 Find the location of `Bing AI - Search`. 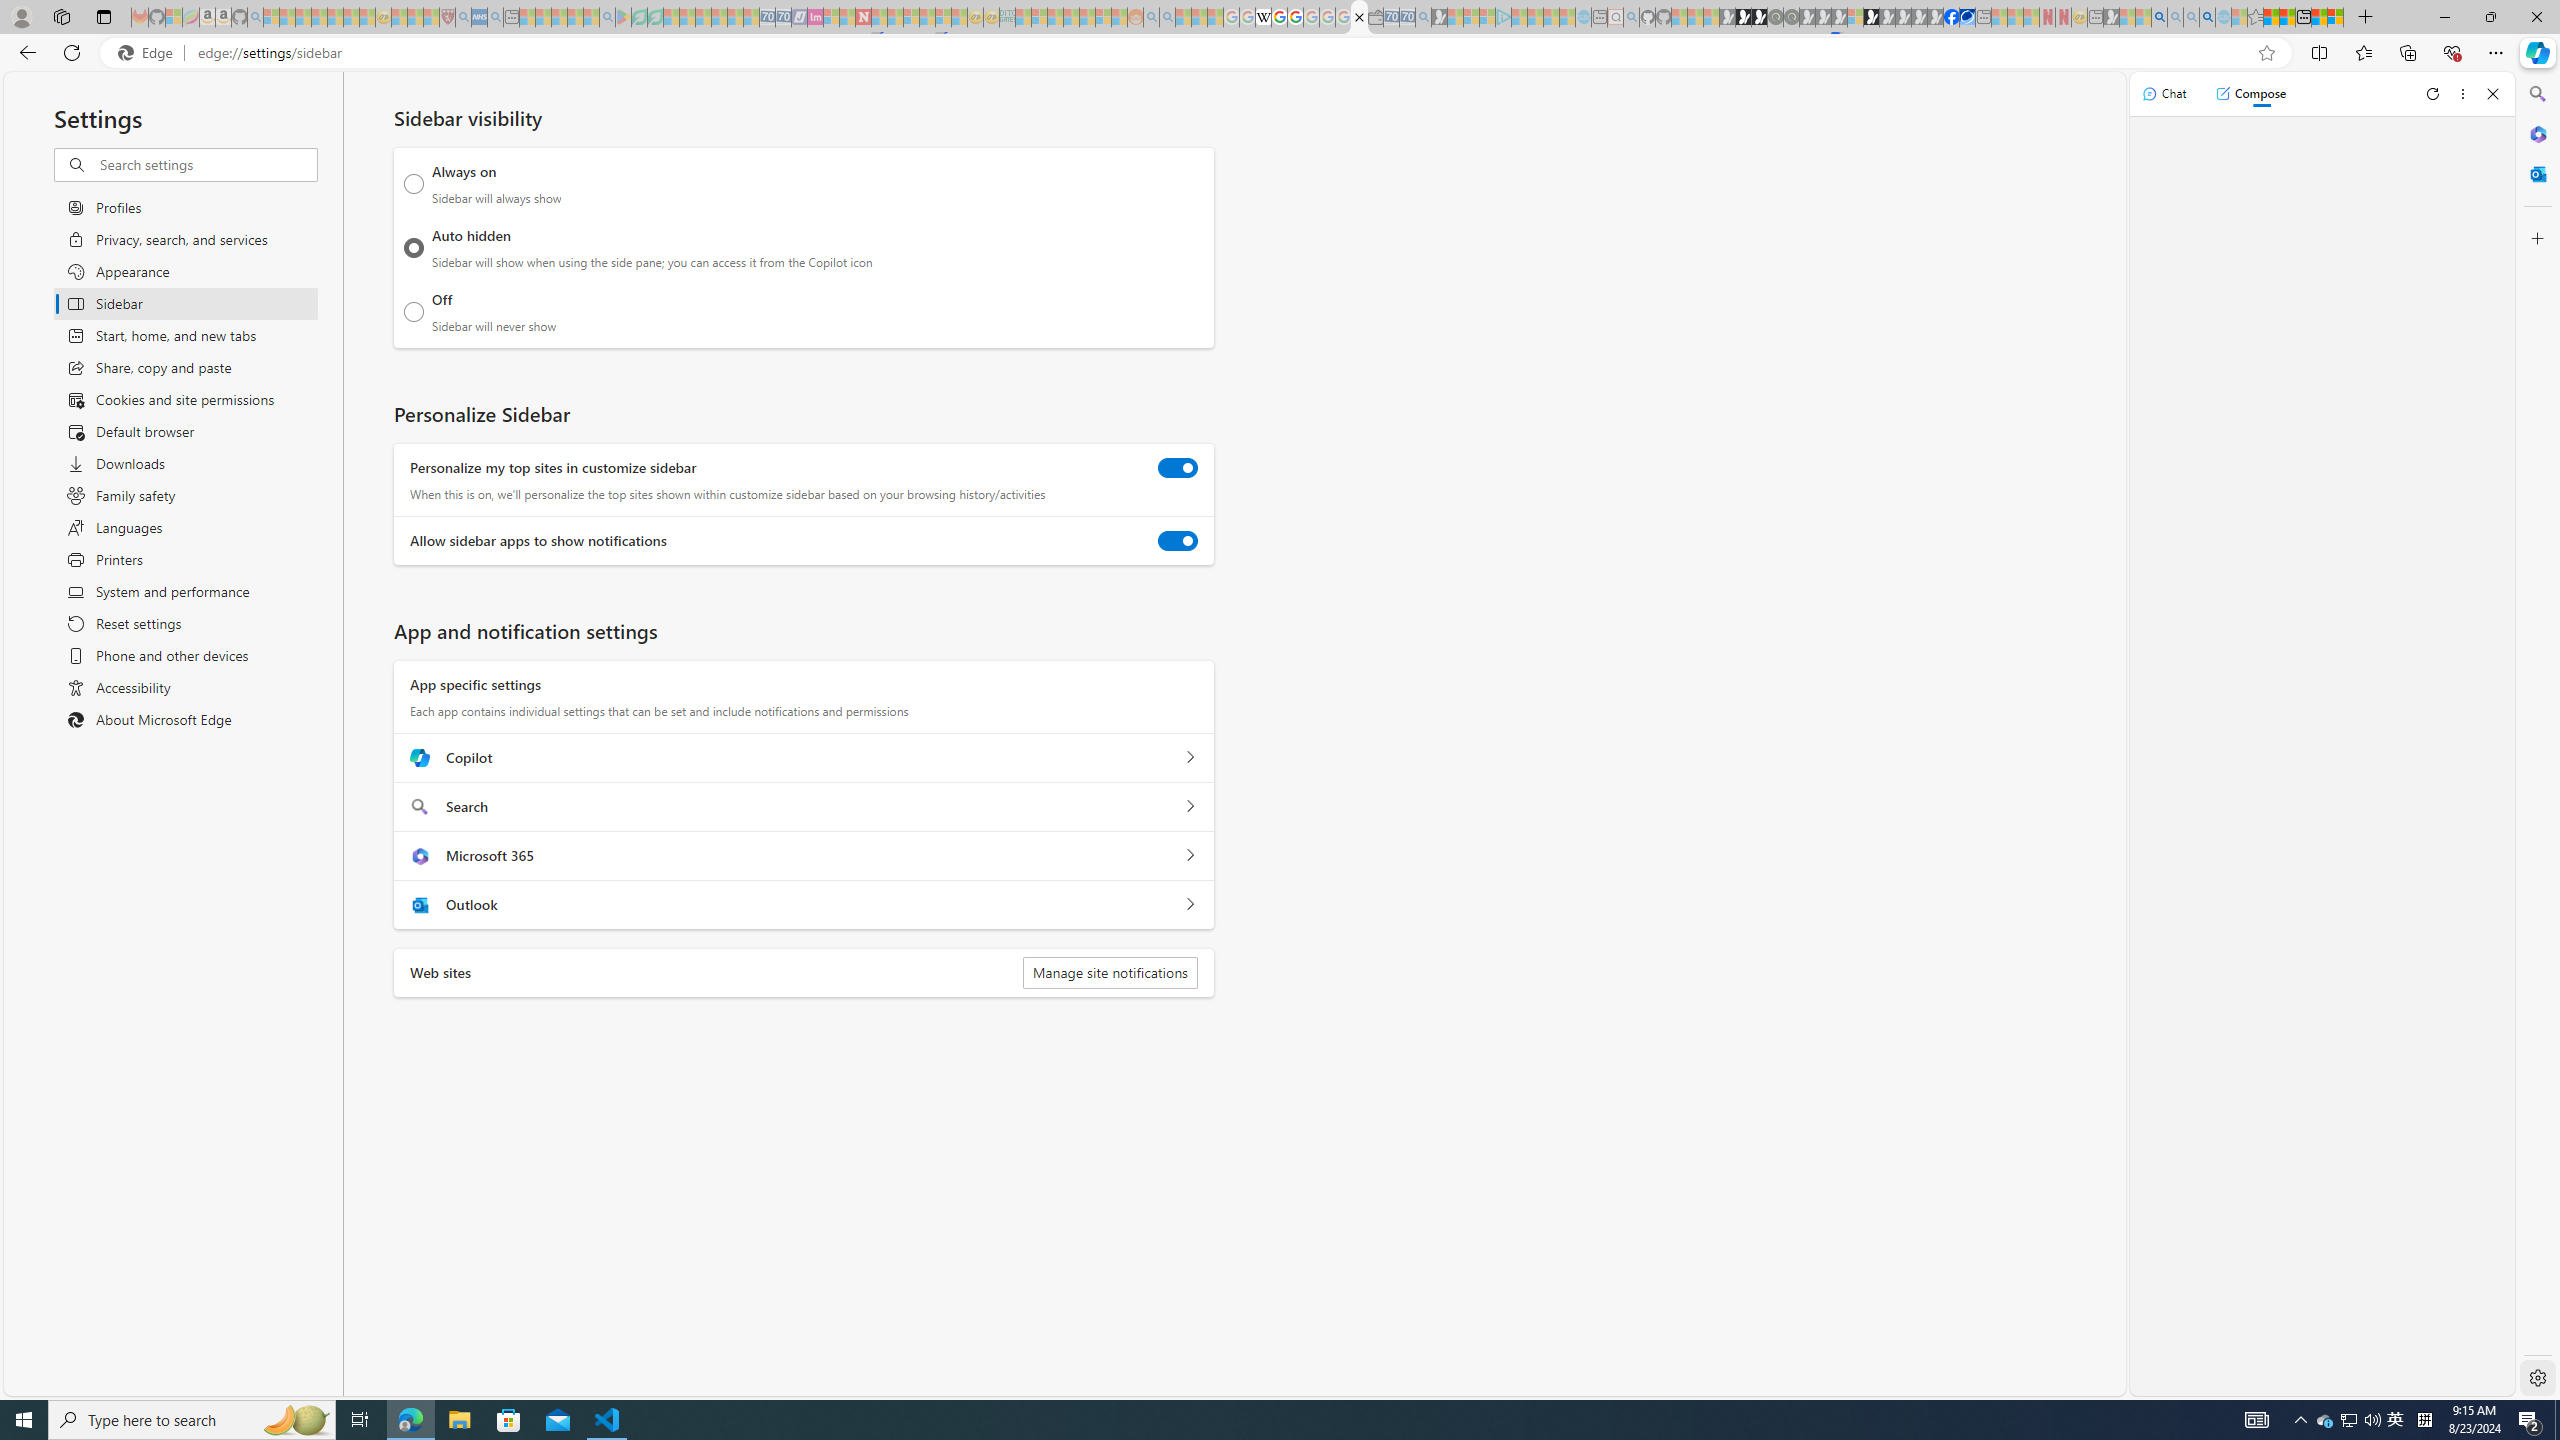

Bing AI - Search is located at coordinates (2159, 17).